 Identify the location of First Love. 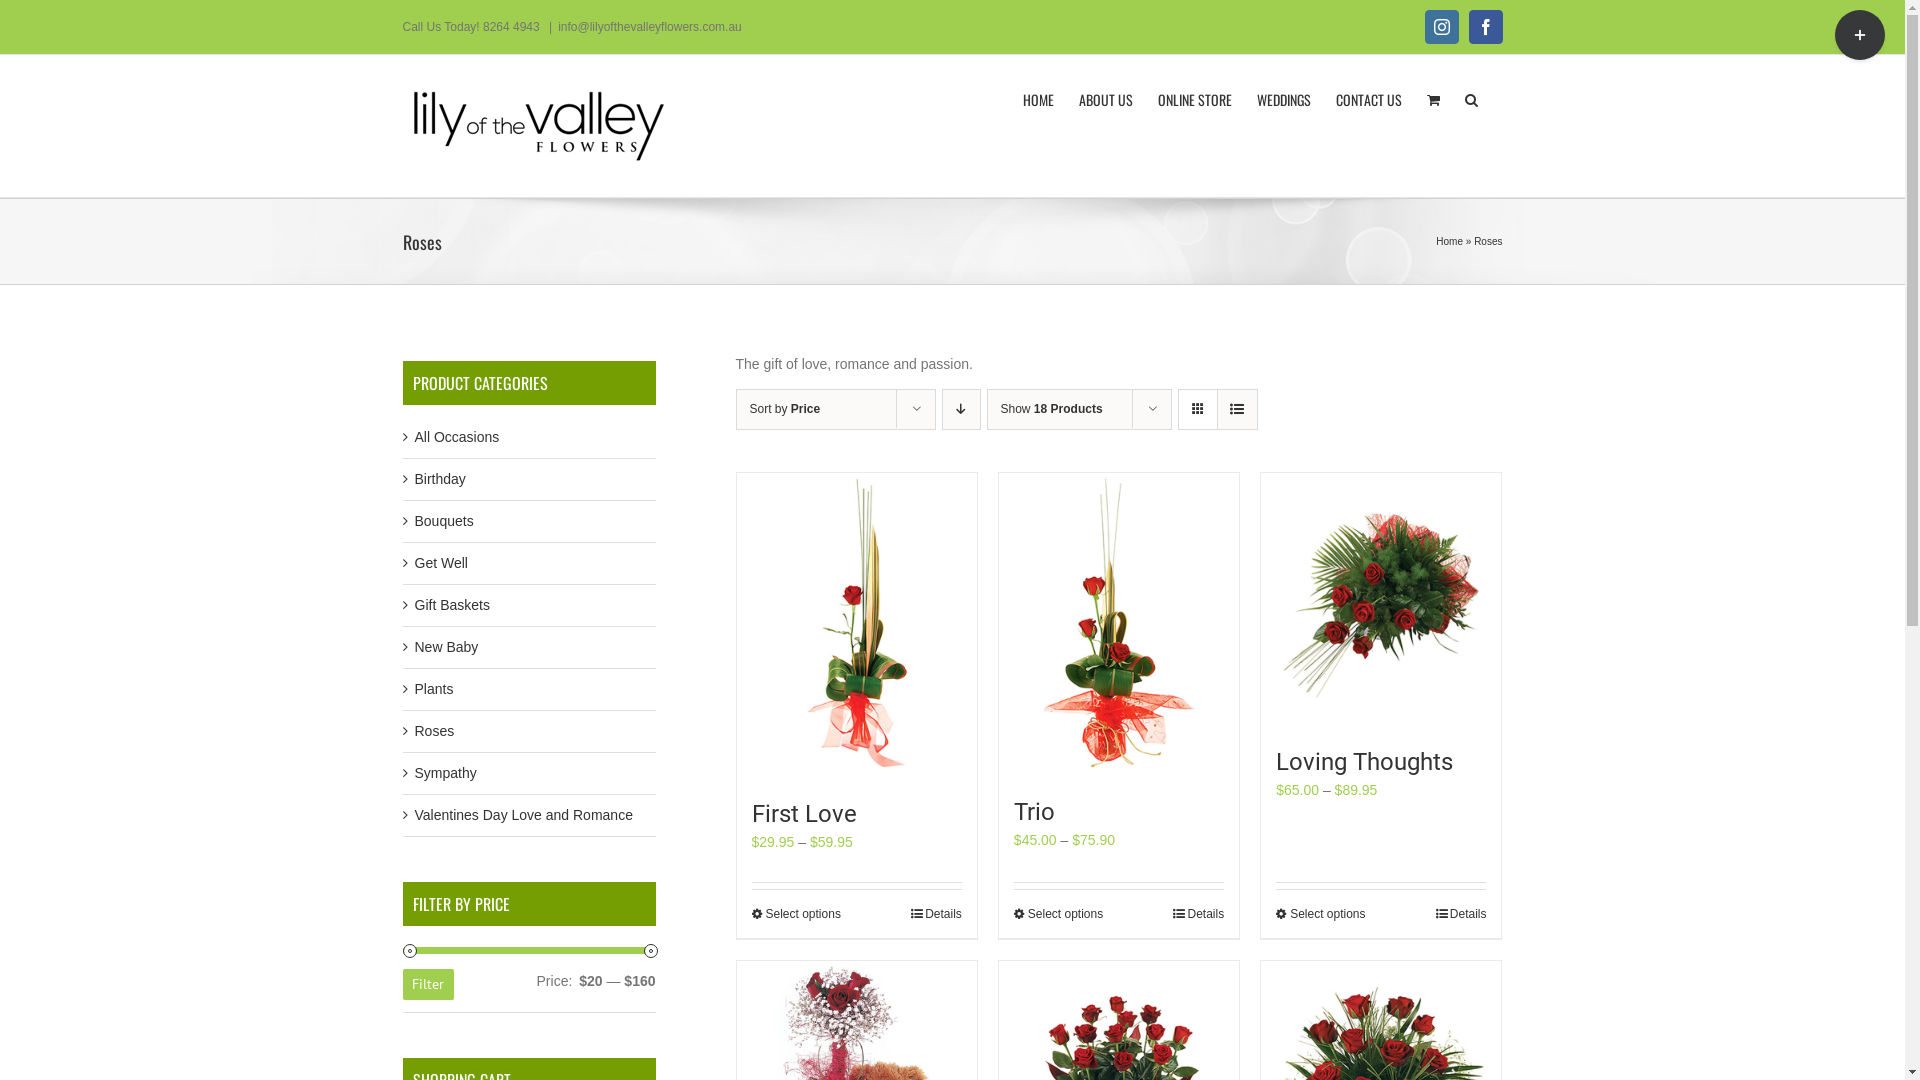
(804, 814).